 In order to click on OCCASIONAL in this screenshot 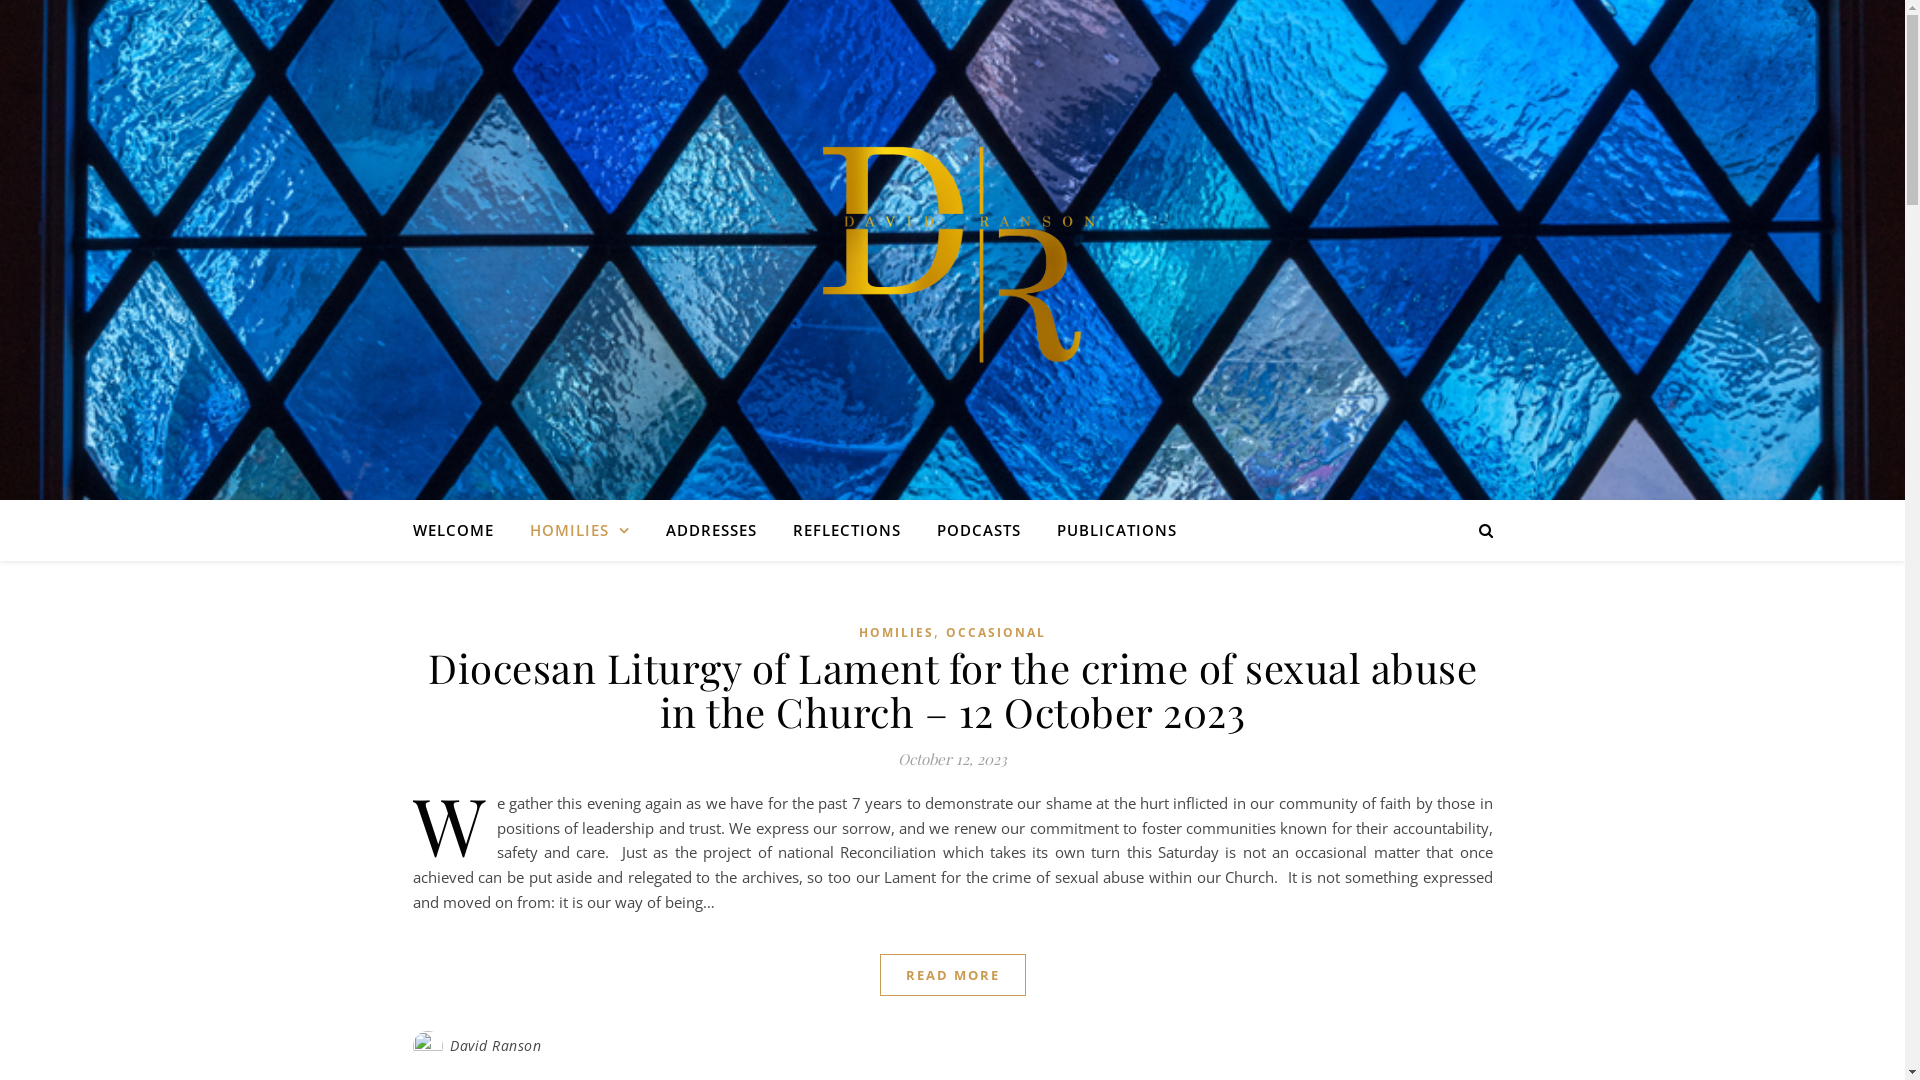, I will do `click(996, 632)`.